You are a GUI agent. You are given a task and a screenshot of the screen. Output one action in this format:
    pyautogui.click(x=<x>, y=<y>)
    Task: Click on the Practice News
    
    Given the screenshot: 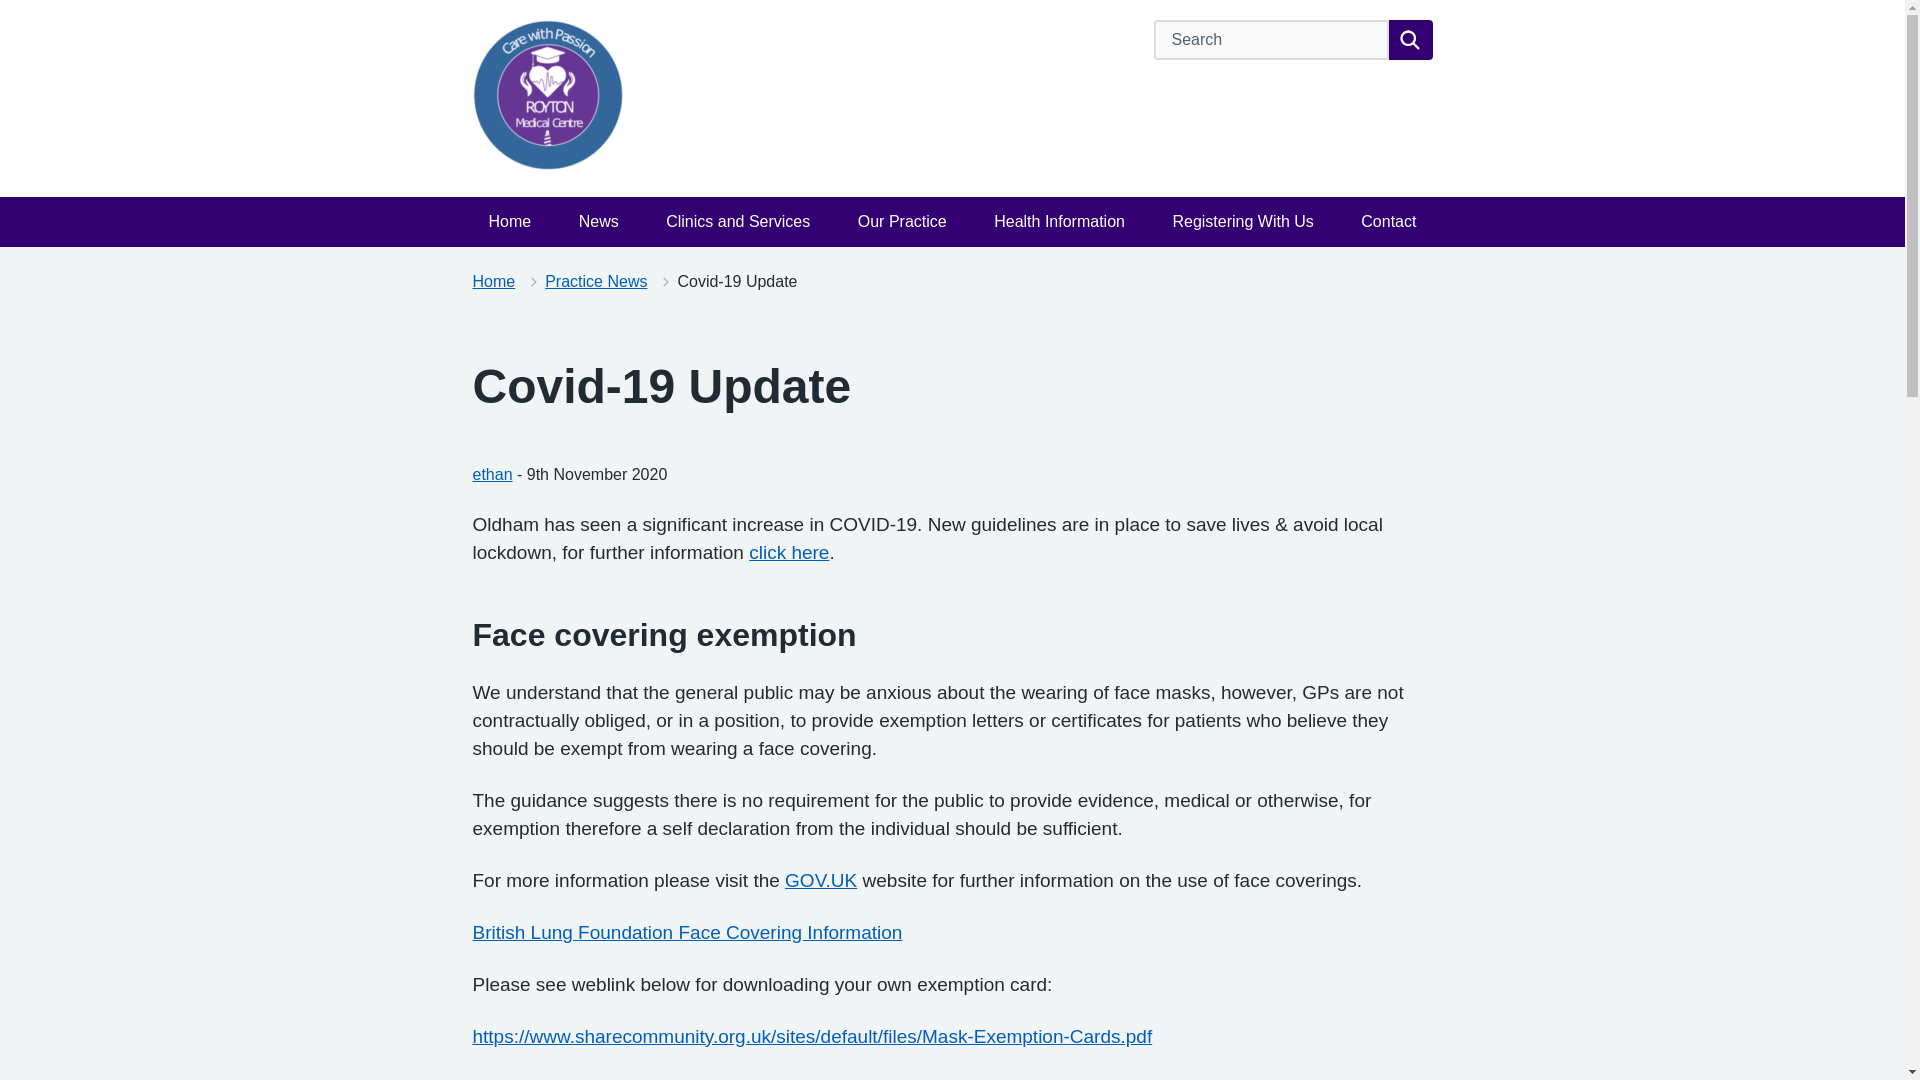 What is the action you would take?
    pyautogui.click(x=596, y=282)
    